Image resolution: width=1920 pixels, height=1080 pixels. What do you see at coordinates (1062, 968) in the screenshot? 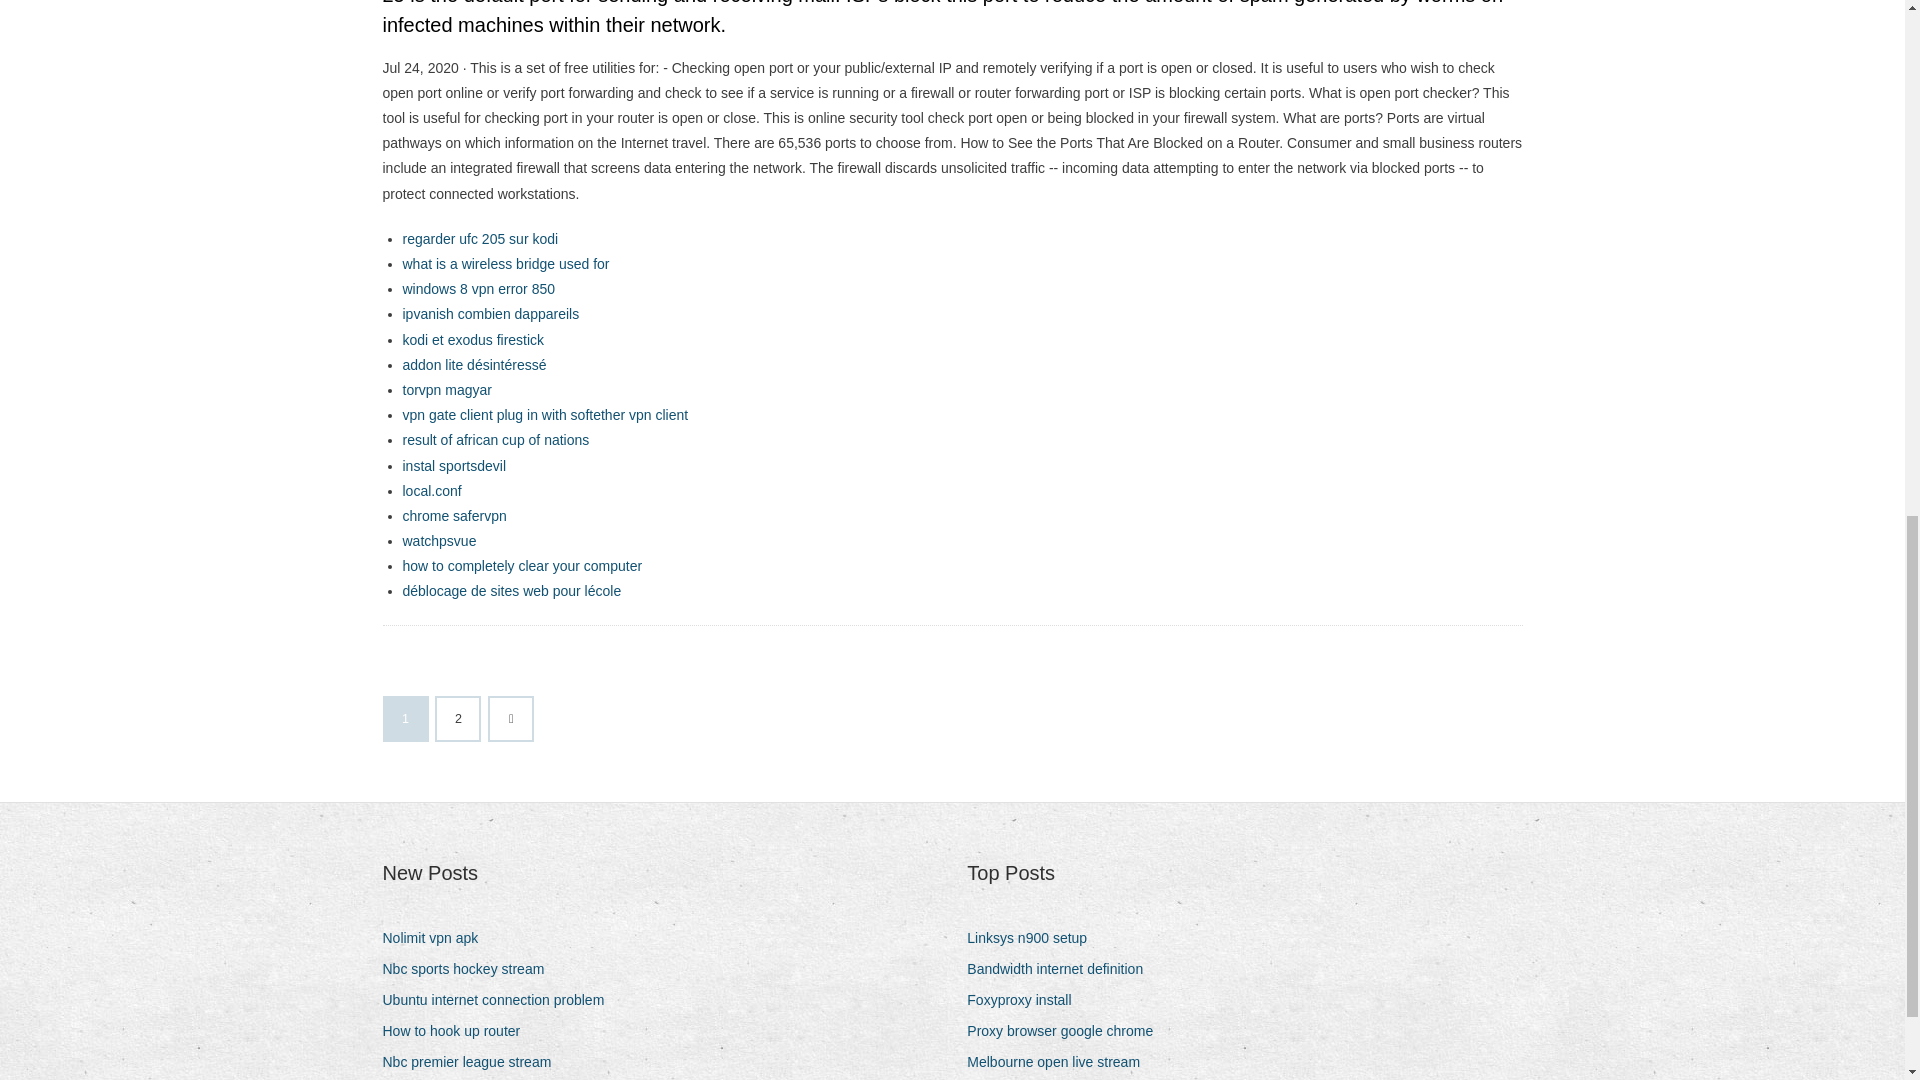
I see `Bandwidth internet definition` at bounding box center [1062, 968].